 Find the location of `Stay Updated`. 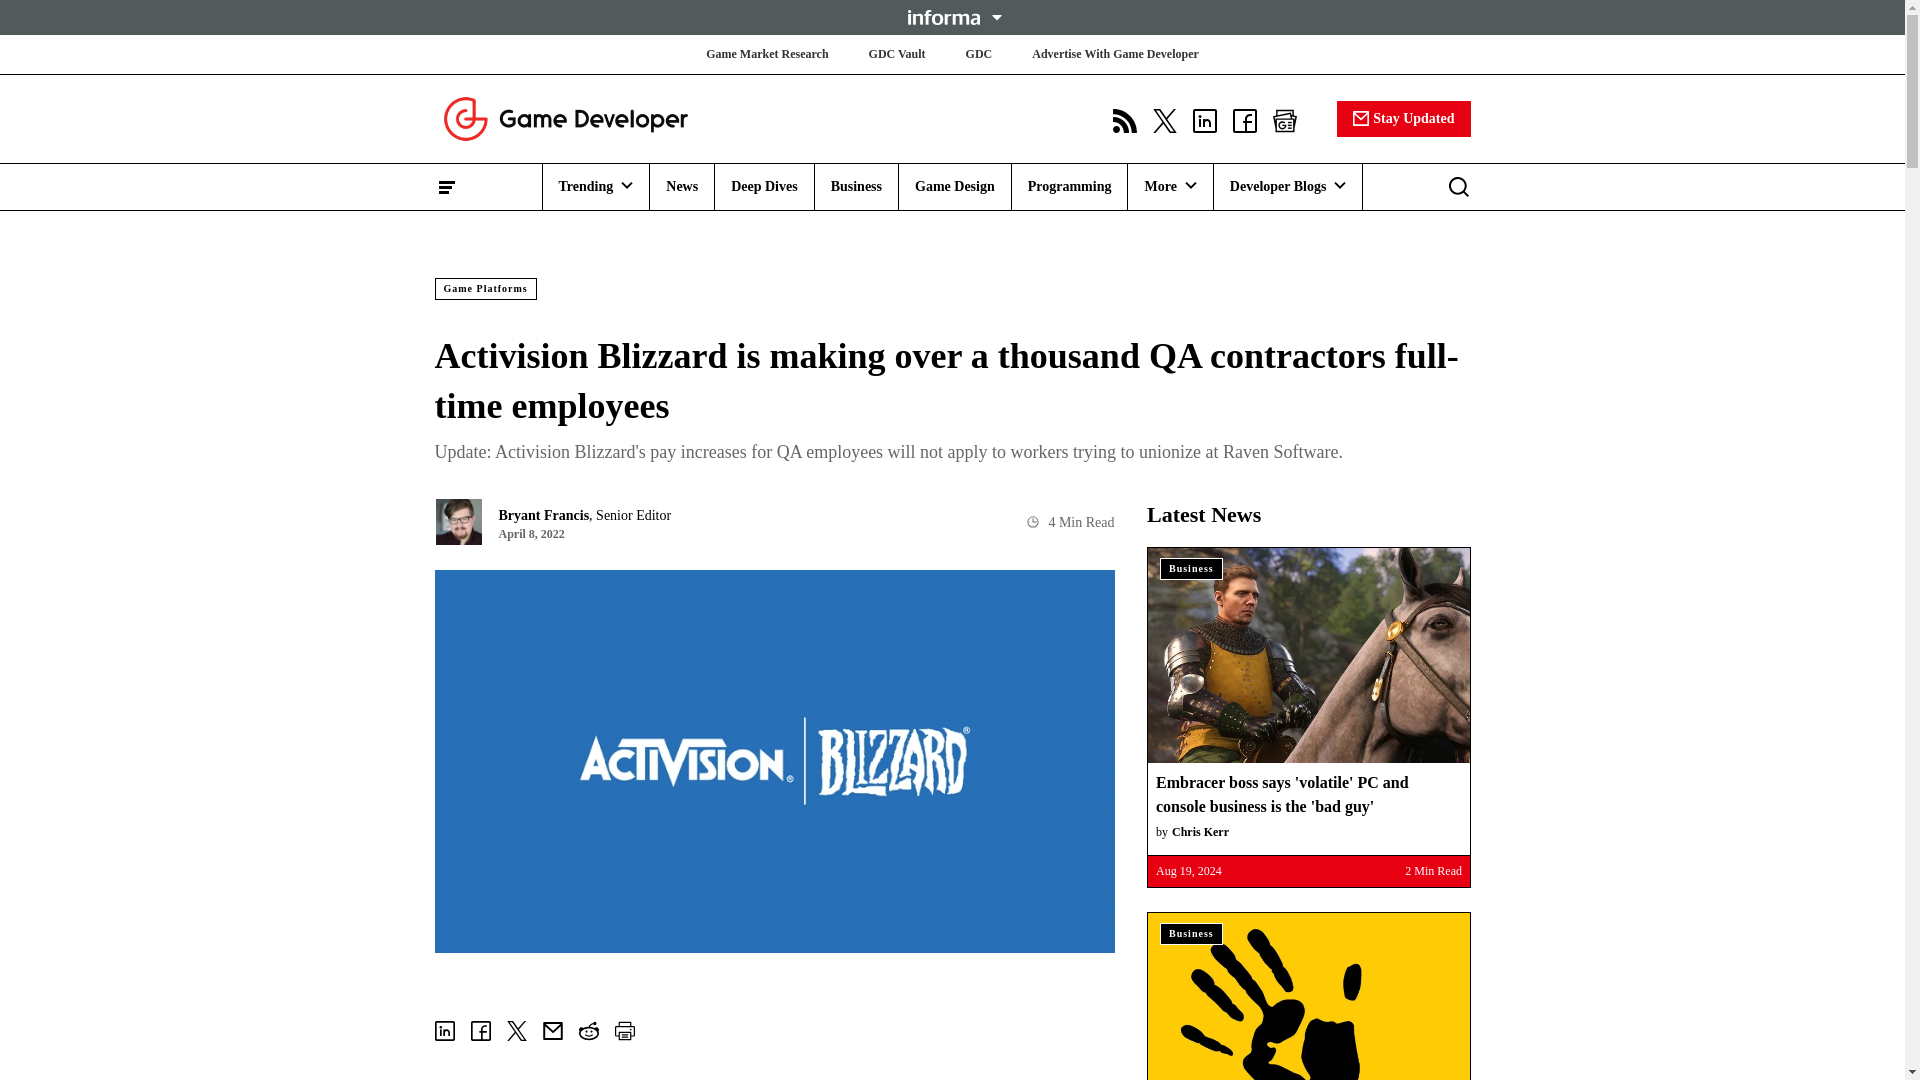

Stay Updated is located at coordinates (1403, 118).